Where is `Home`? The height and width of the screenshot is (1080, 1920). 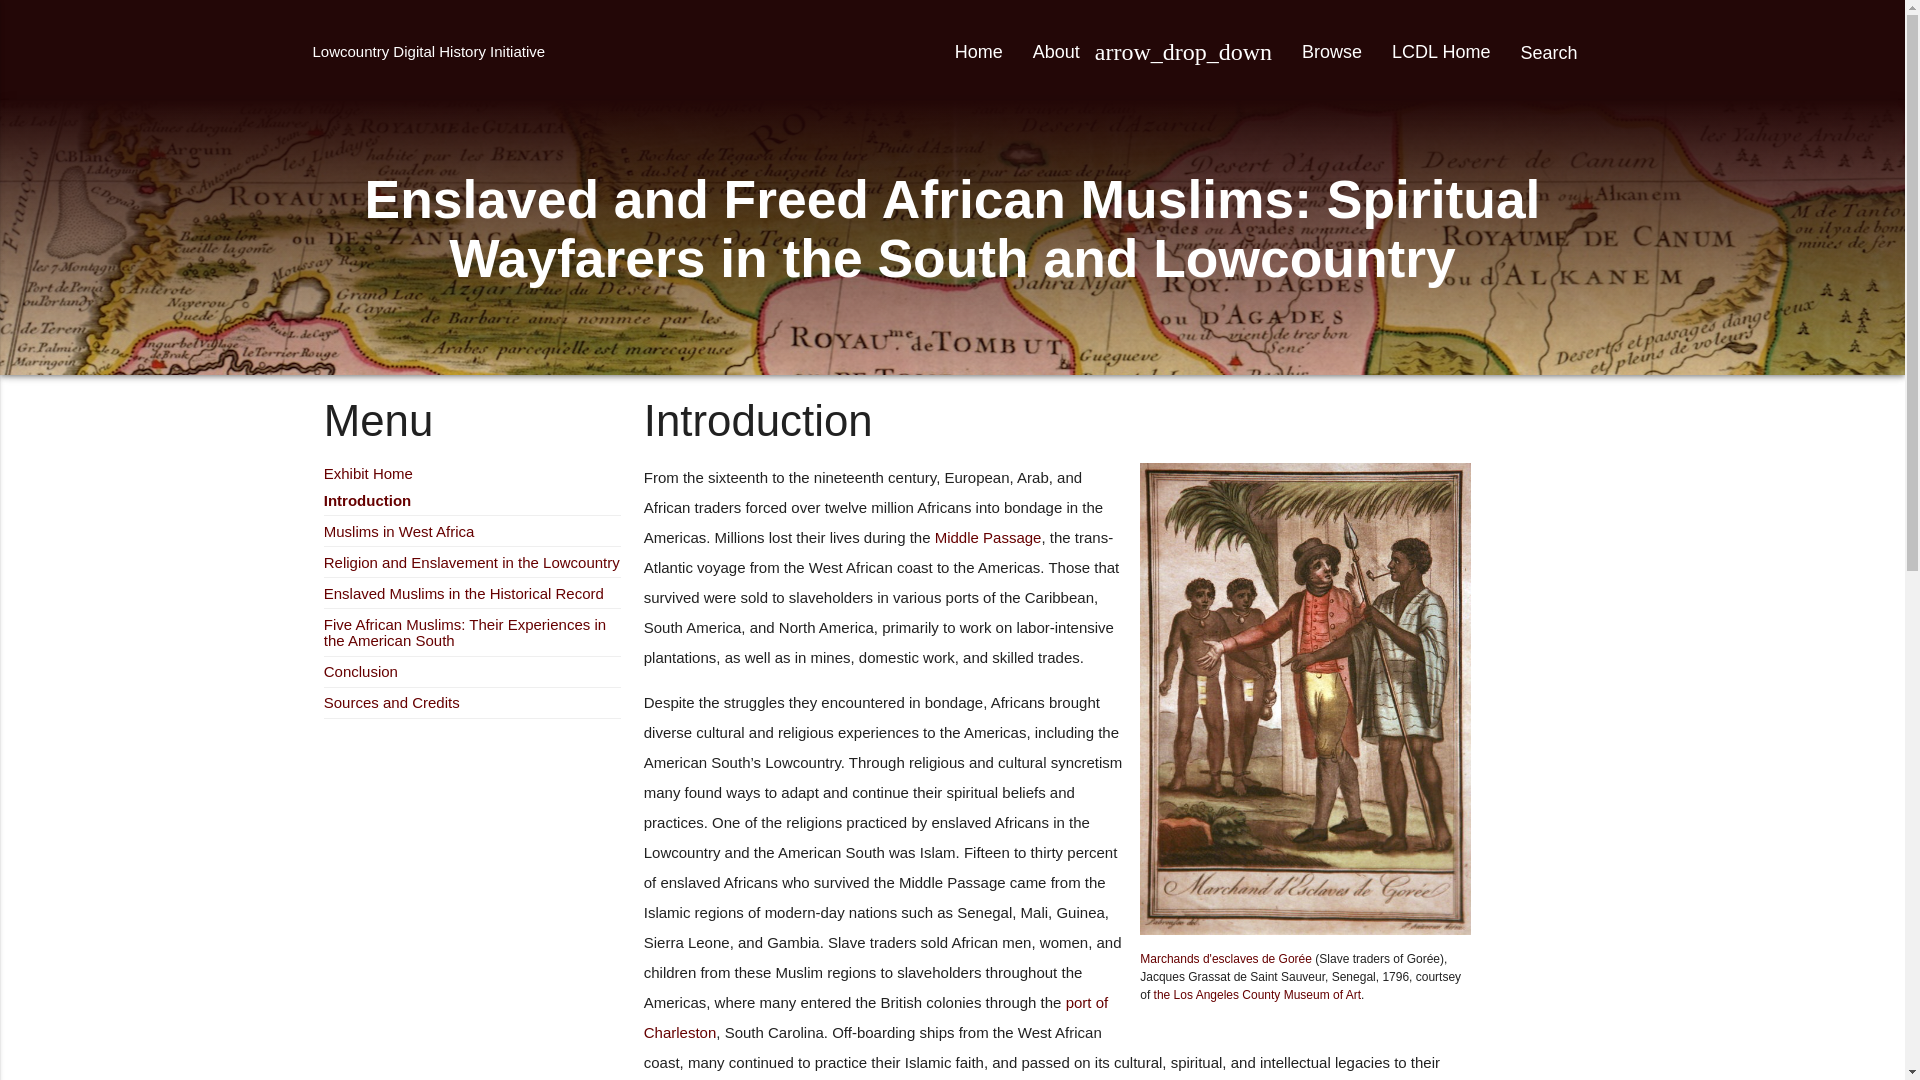 Home is located at coordinates (978, 52).